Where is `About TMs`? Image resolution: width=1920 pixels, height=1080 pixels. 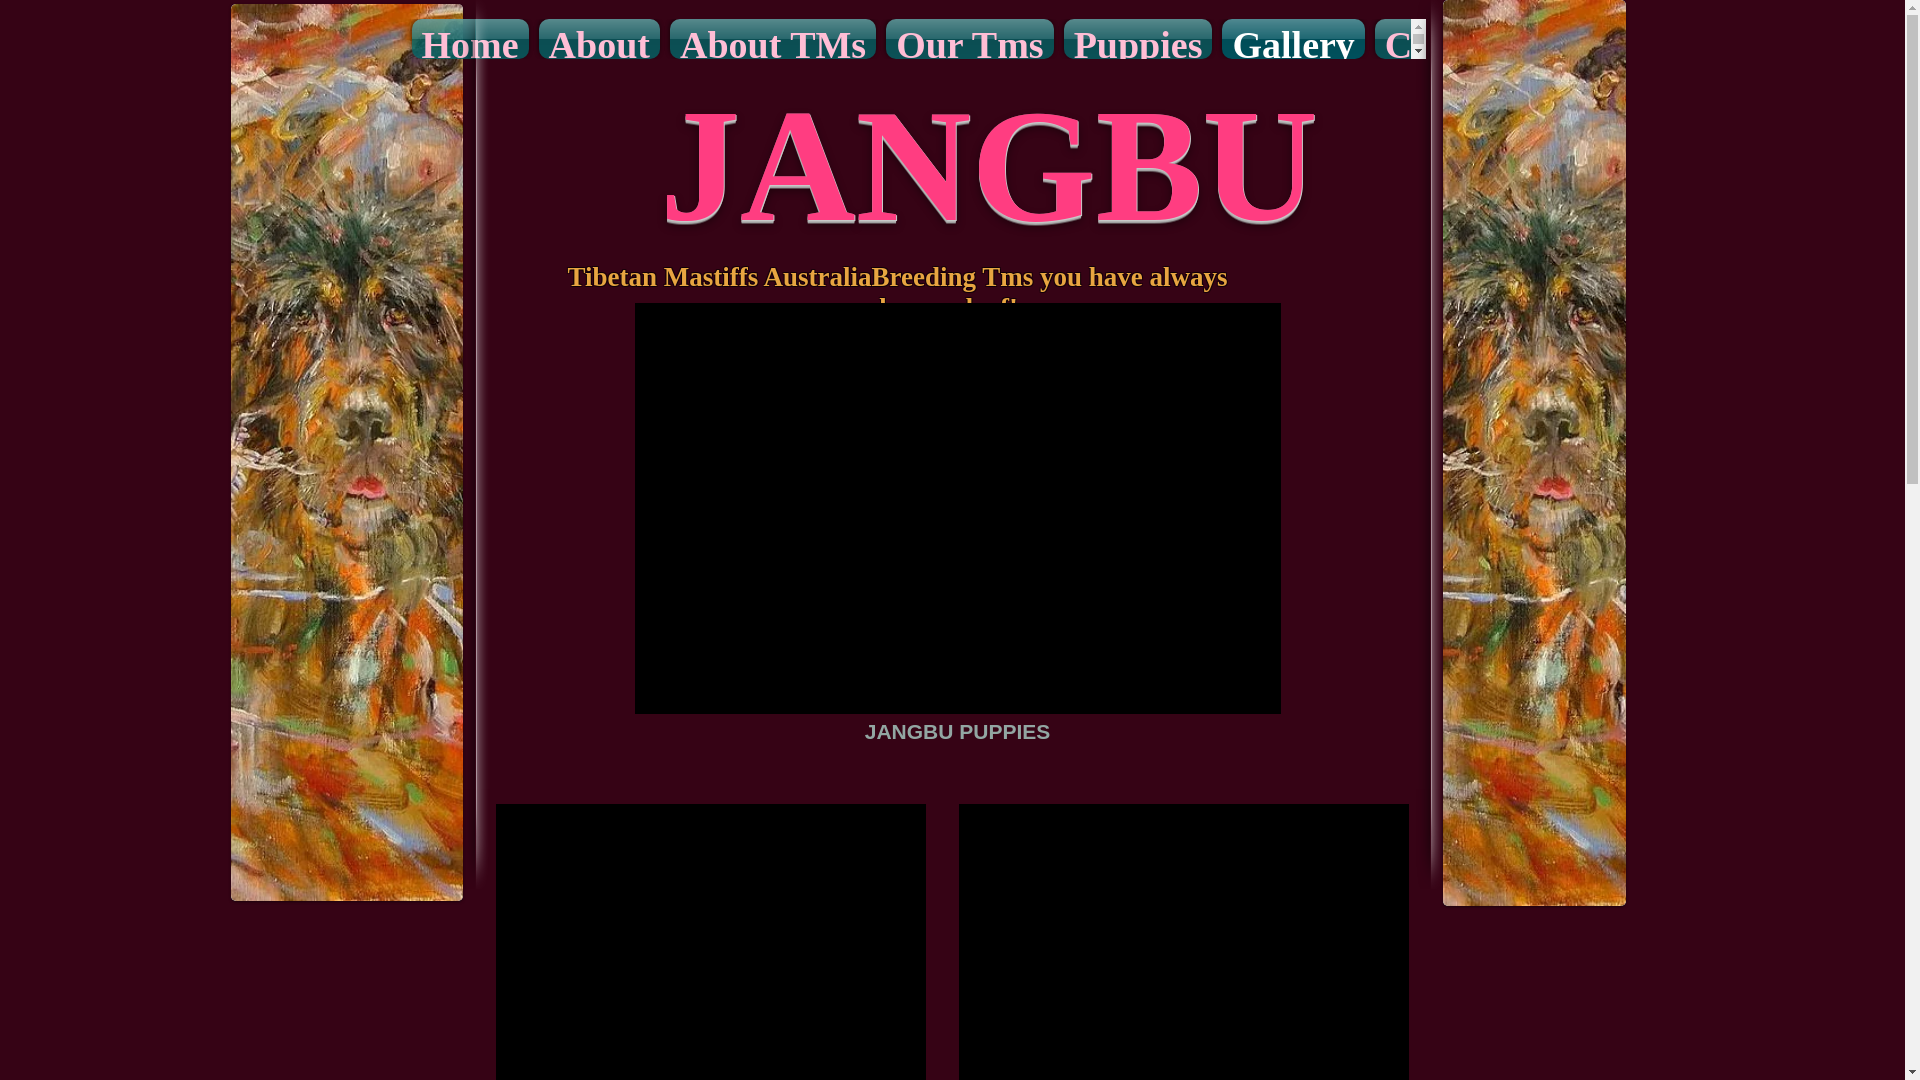 About TMs is located at coordinates (773, 39).